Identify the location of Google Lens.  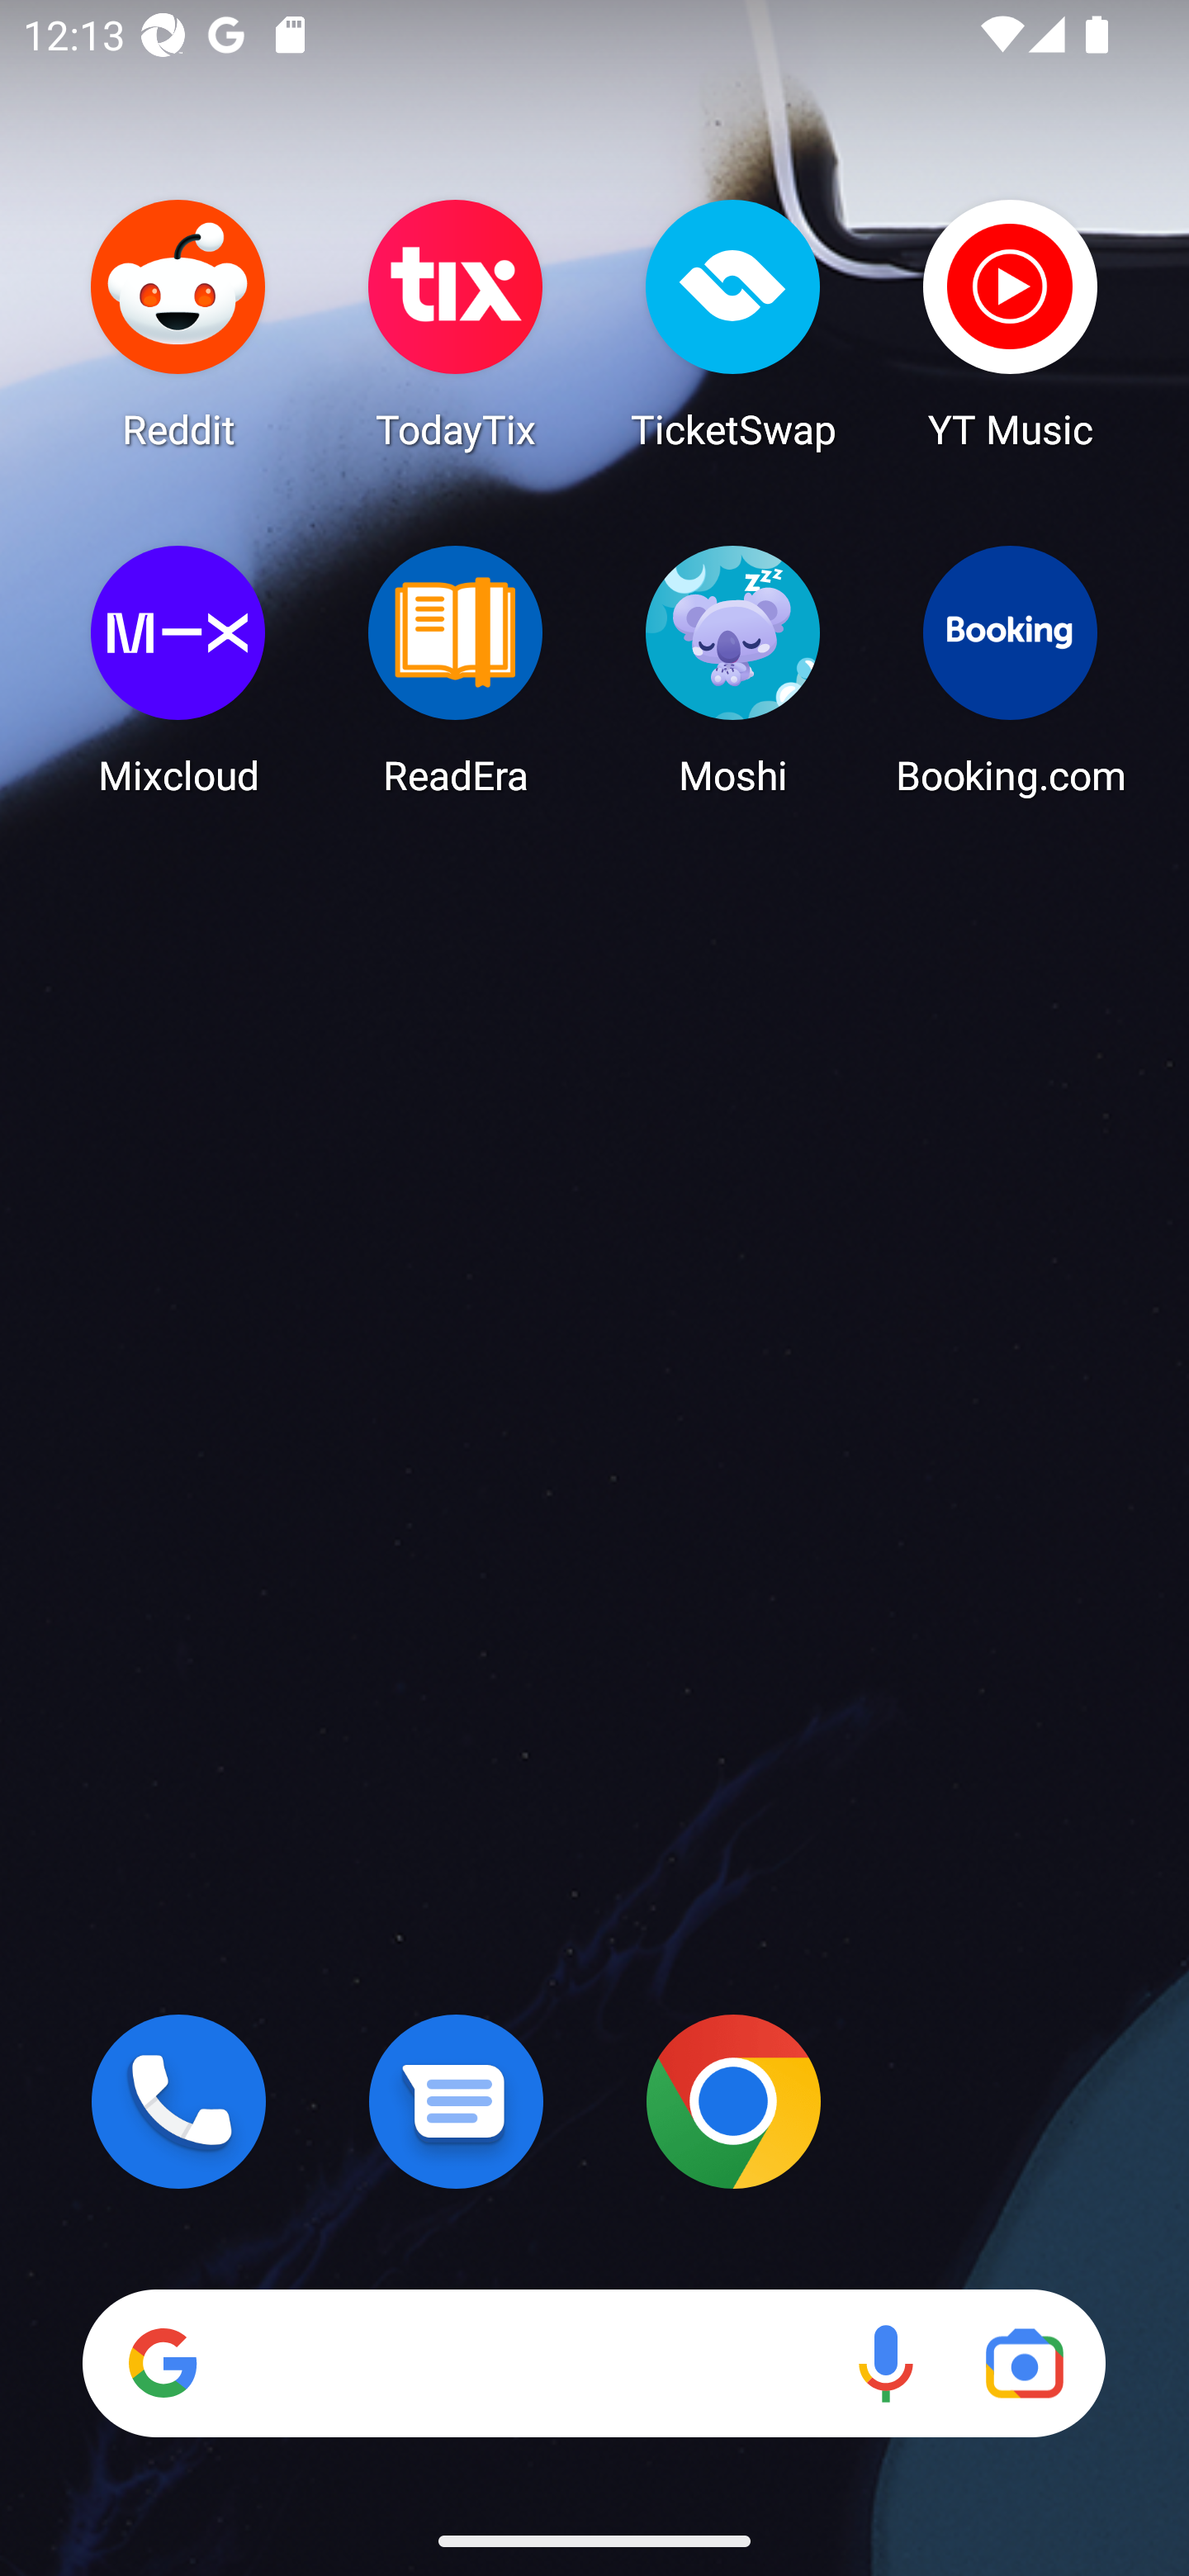
(1024, 2363).